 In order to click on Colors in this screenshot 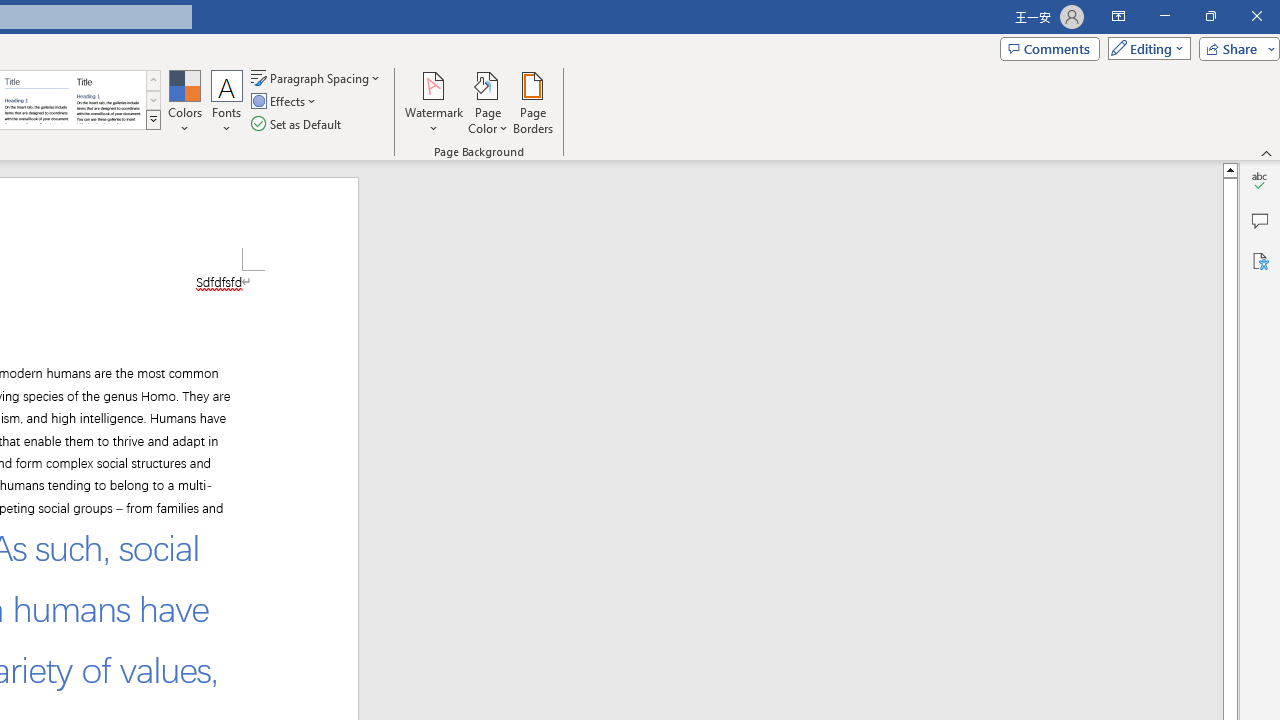, I will do `click(184, 102)`.